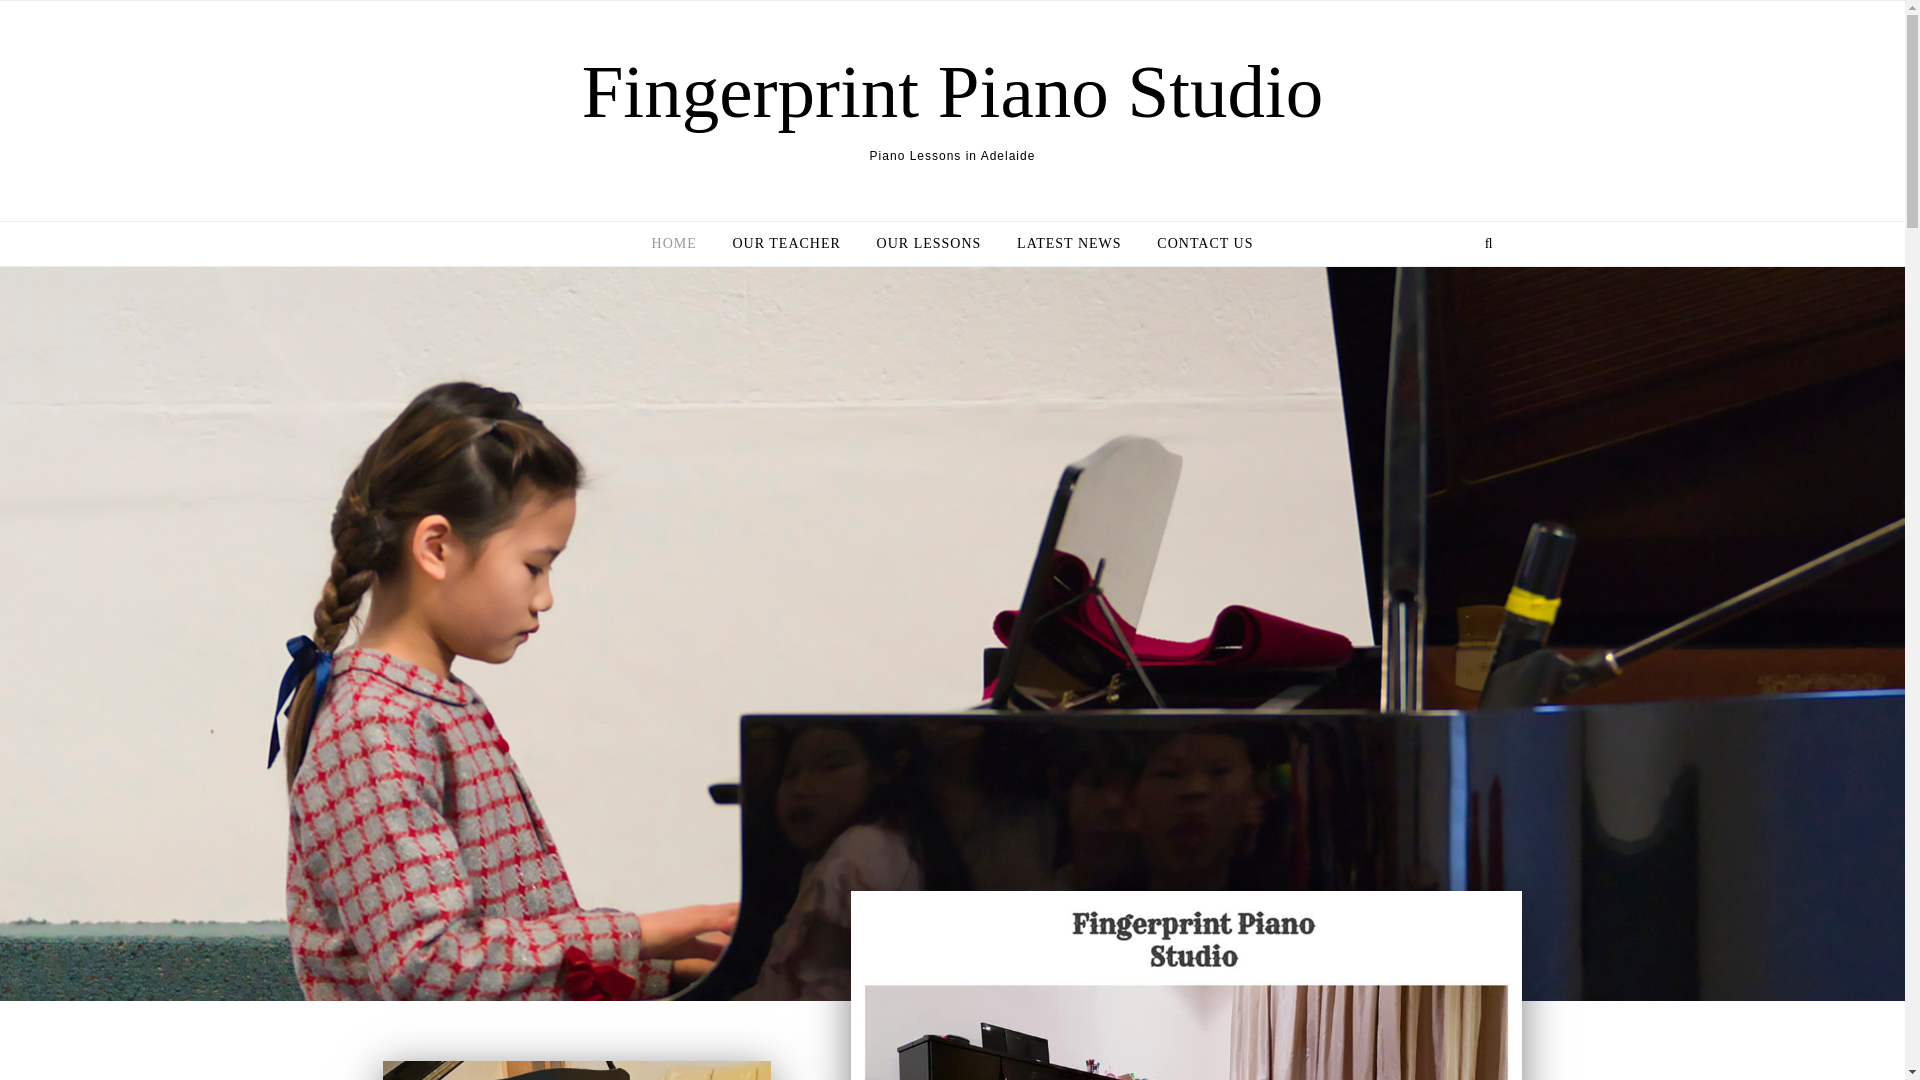  What do you see at coordinates (1196, 244) in the screenshot?
I see `CONTACT US` at bounding box center [1196, 244].